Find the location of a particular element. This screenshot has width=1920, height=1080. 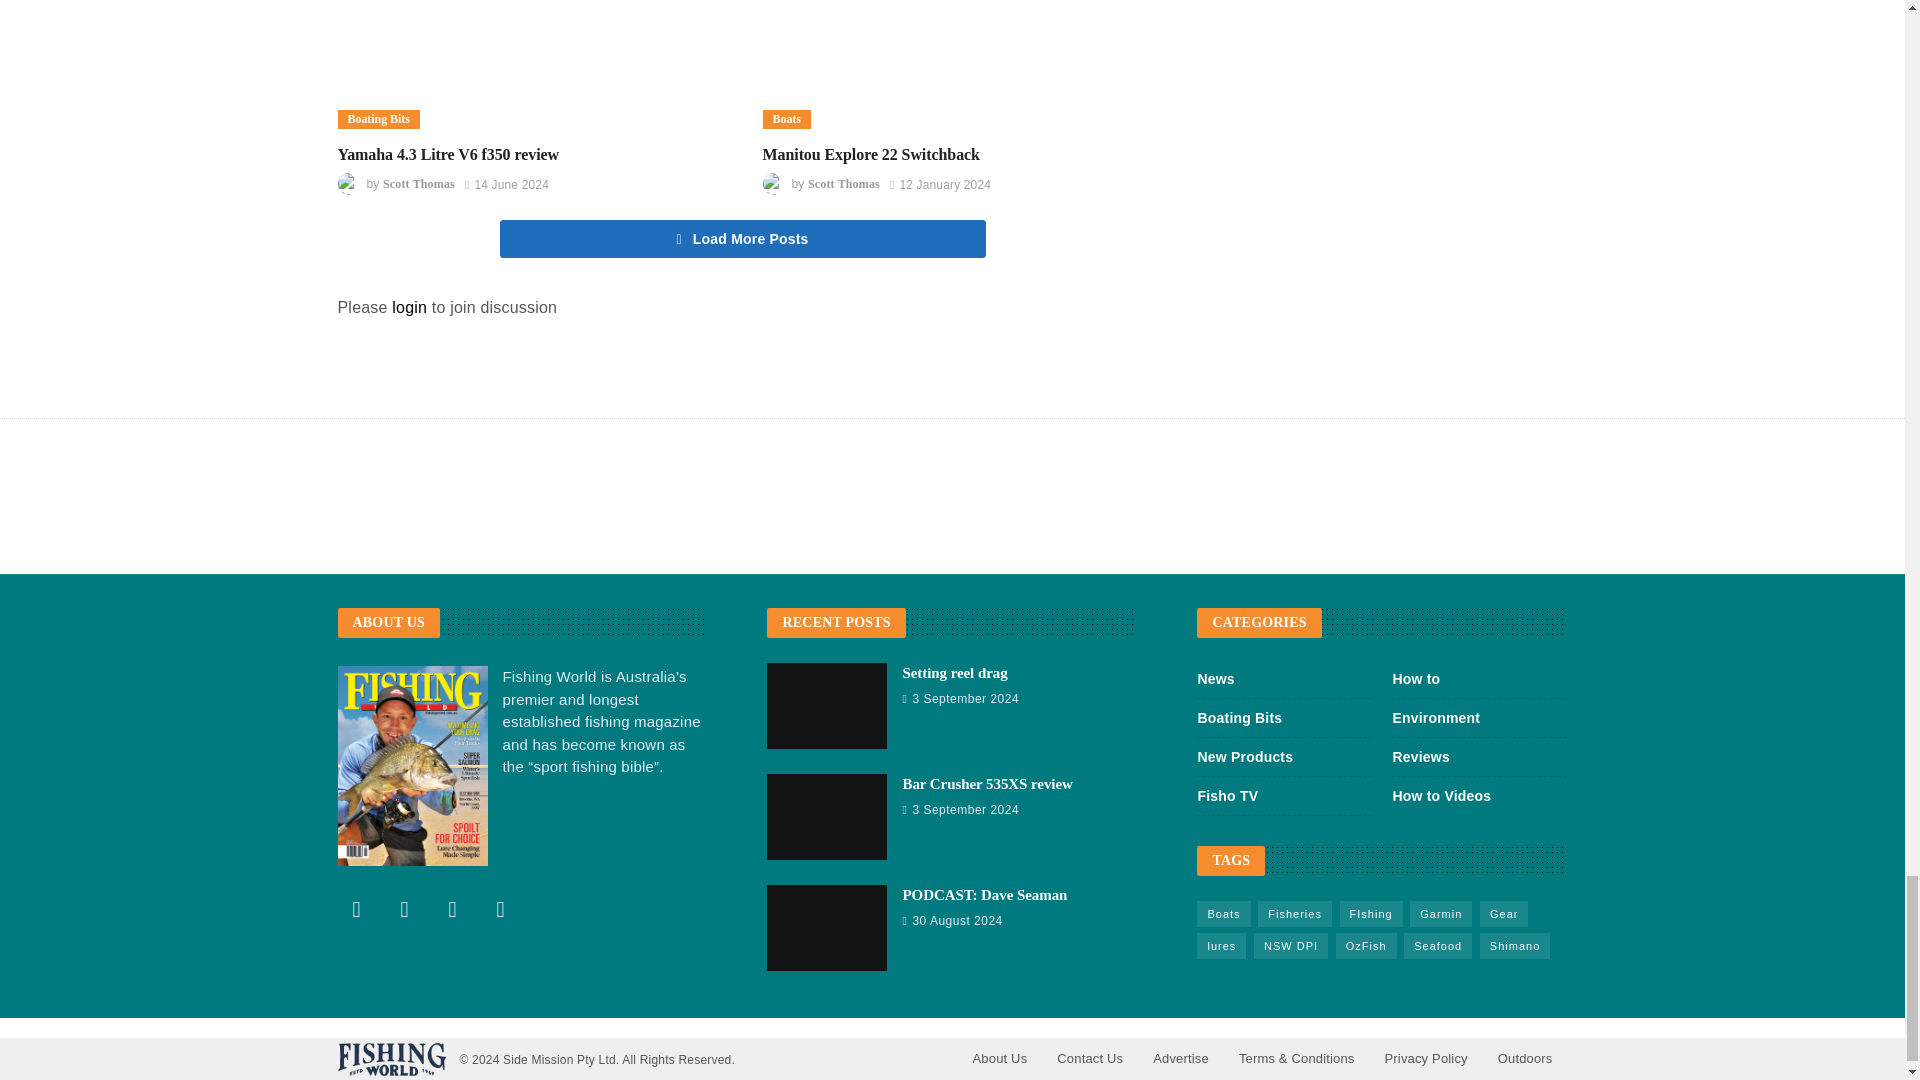

Manitou Explore 22 Switchback is located at coordinates (954, 64).